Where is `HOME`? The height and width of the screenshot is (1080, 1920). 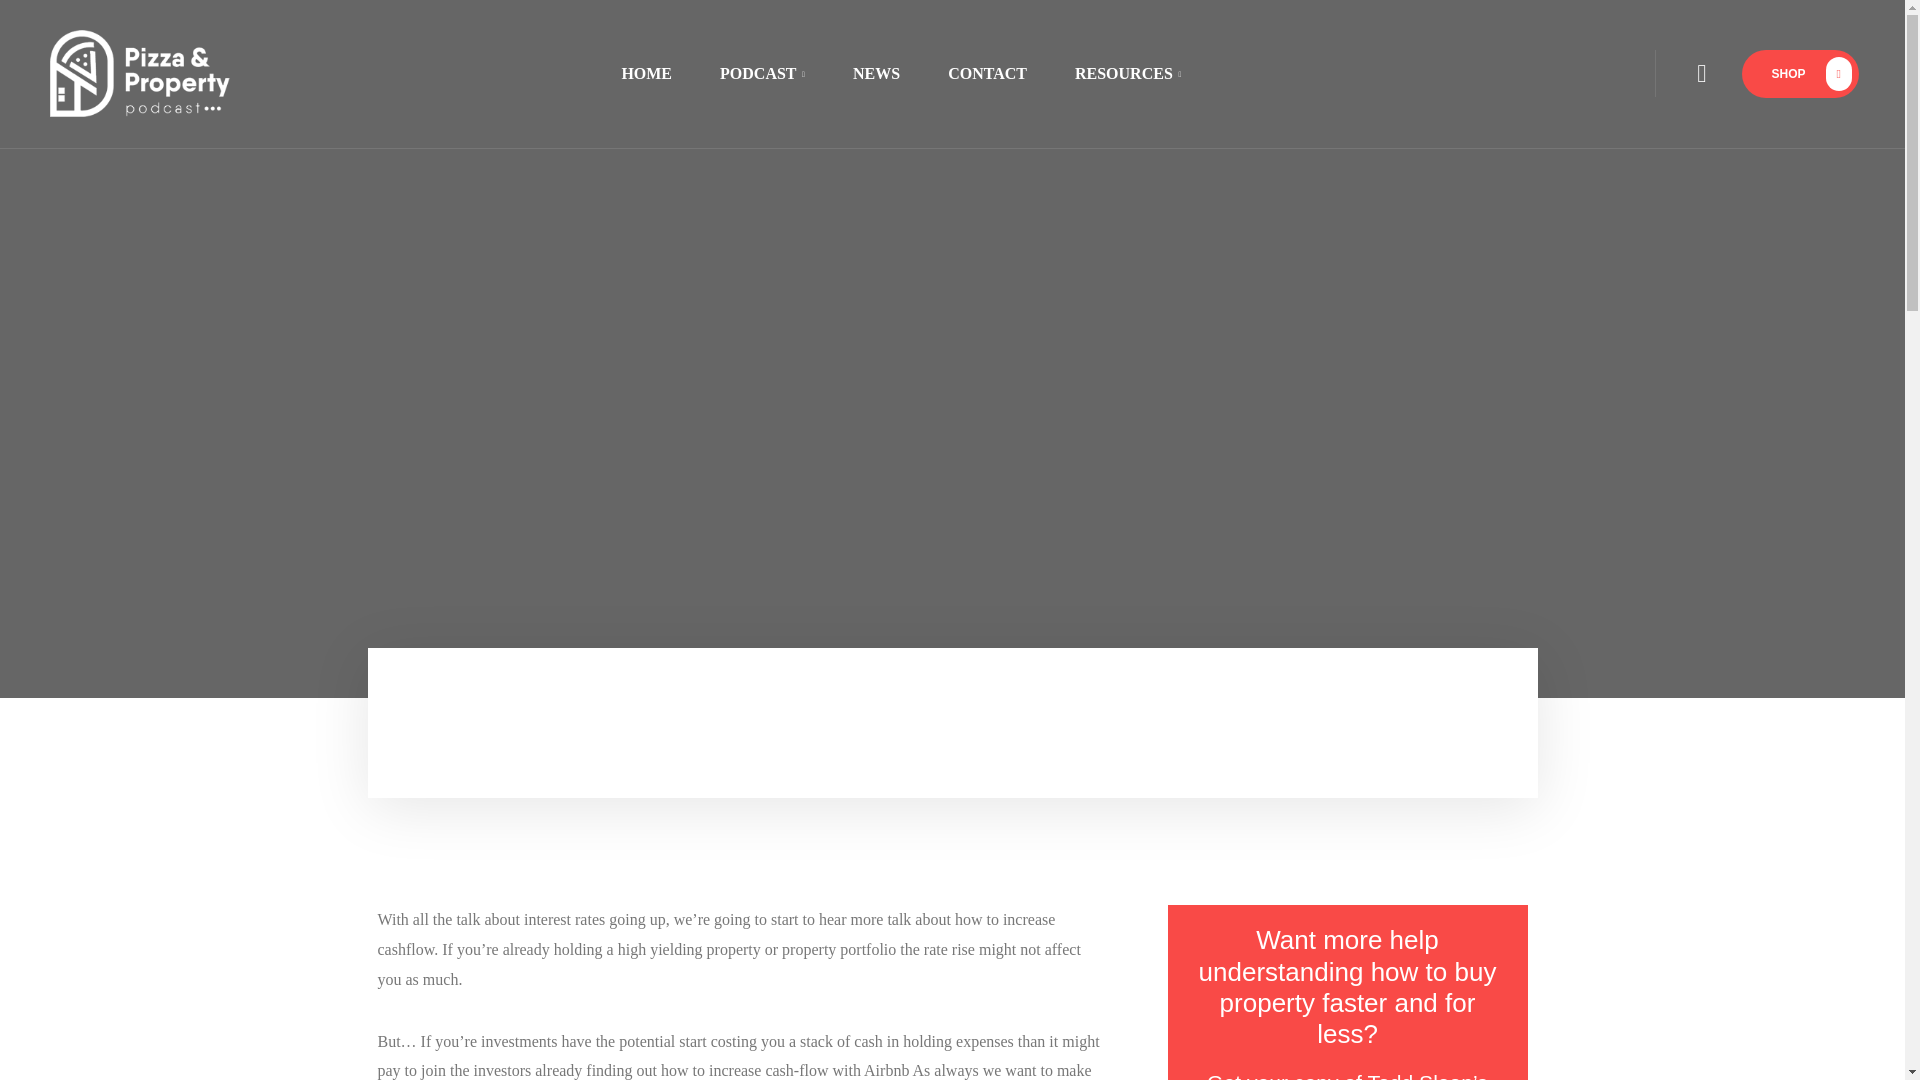 HOME is located at coordinates (646, 73).